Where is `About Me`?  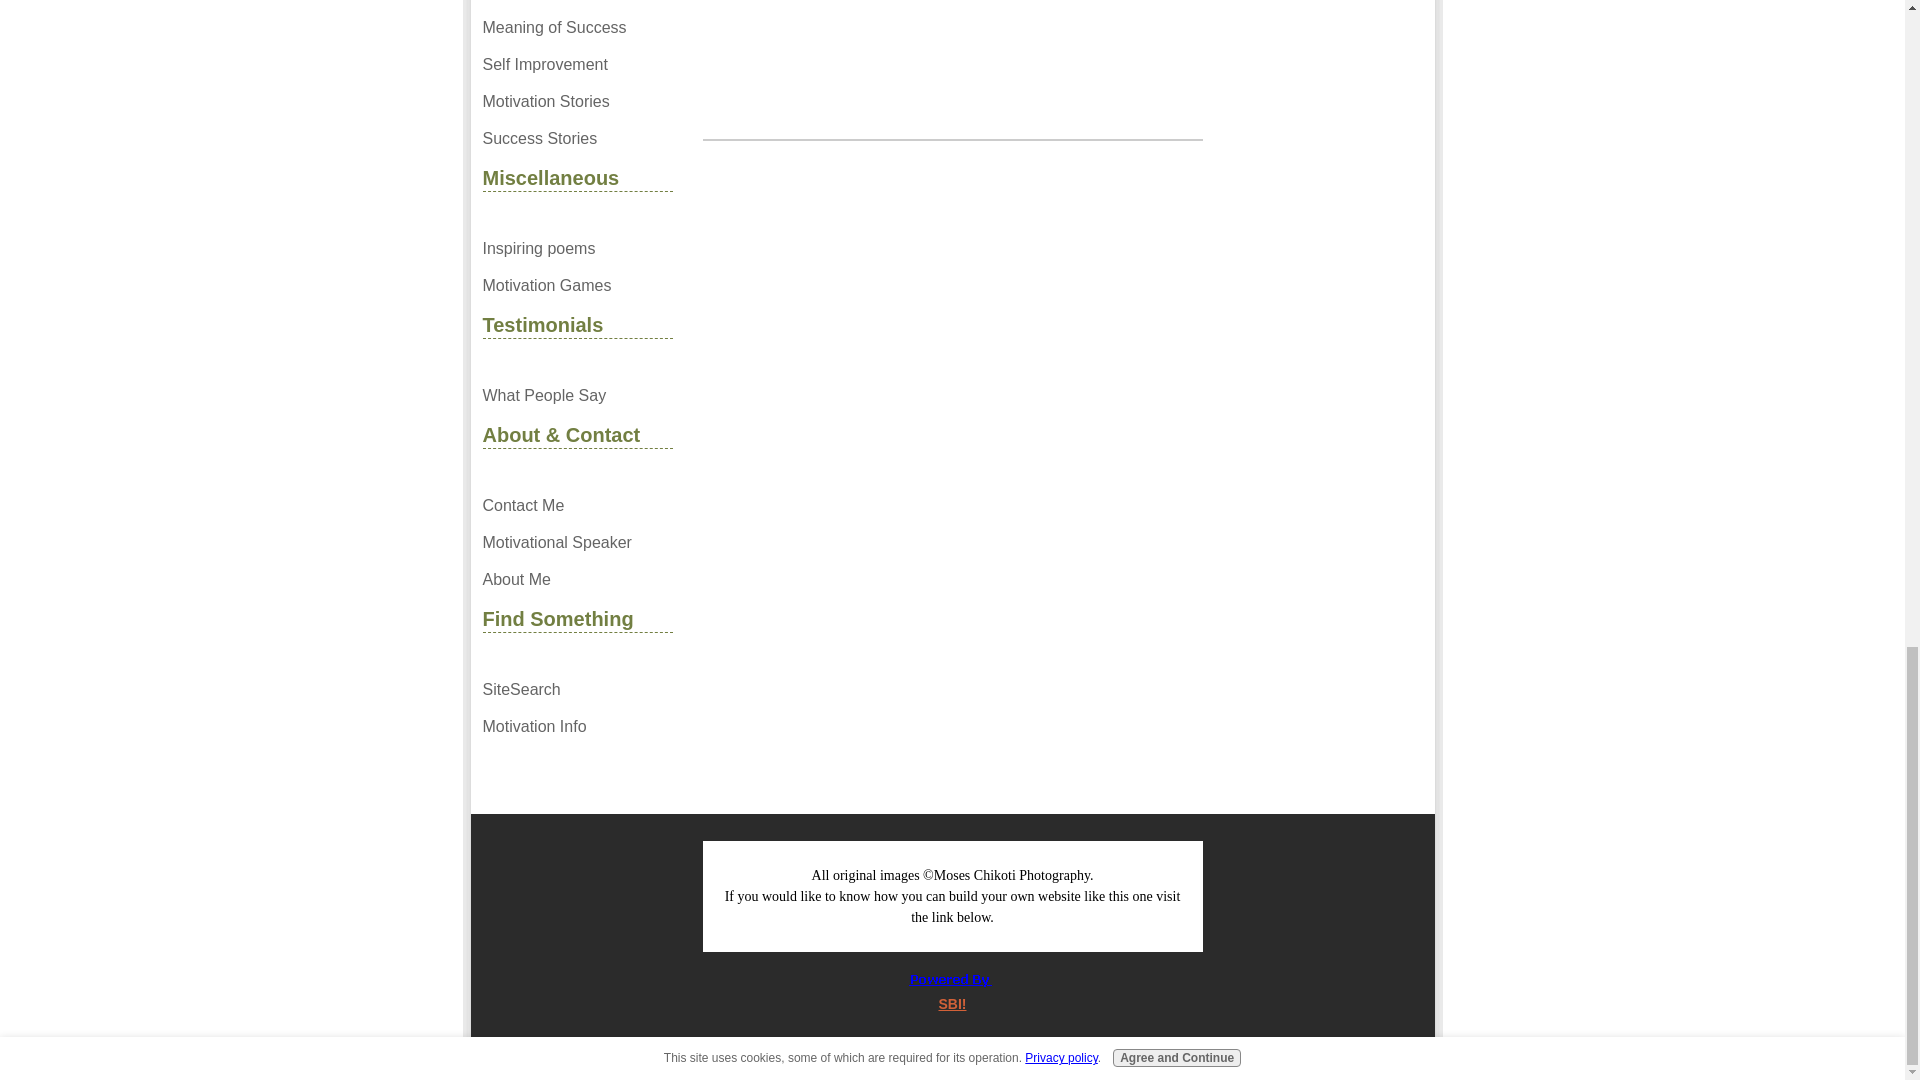
About Me is located at coordinates (576, 580).